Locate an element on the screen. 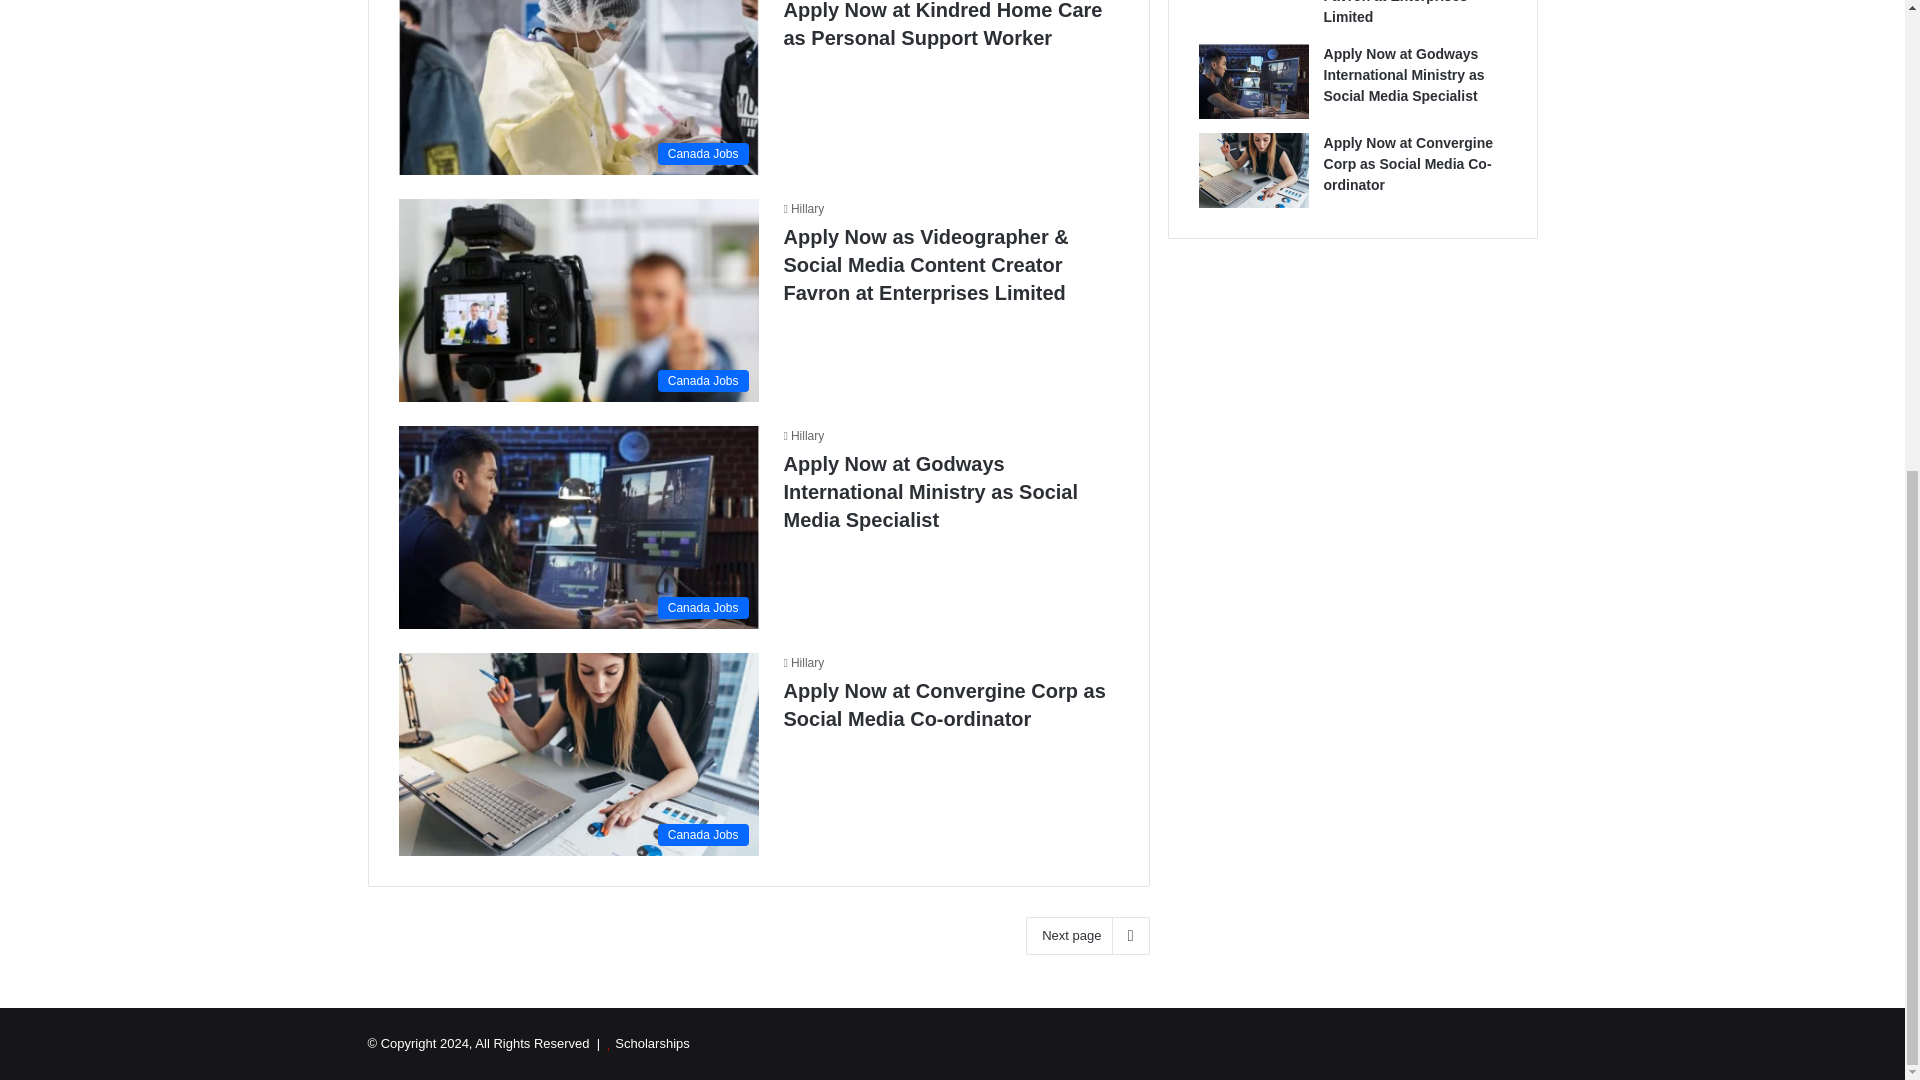 Image resolution: width=1920 pixels, height=1080 pixels. Canada Jobs is located at coordinates (578, 526).